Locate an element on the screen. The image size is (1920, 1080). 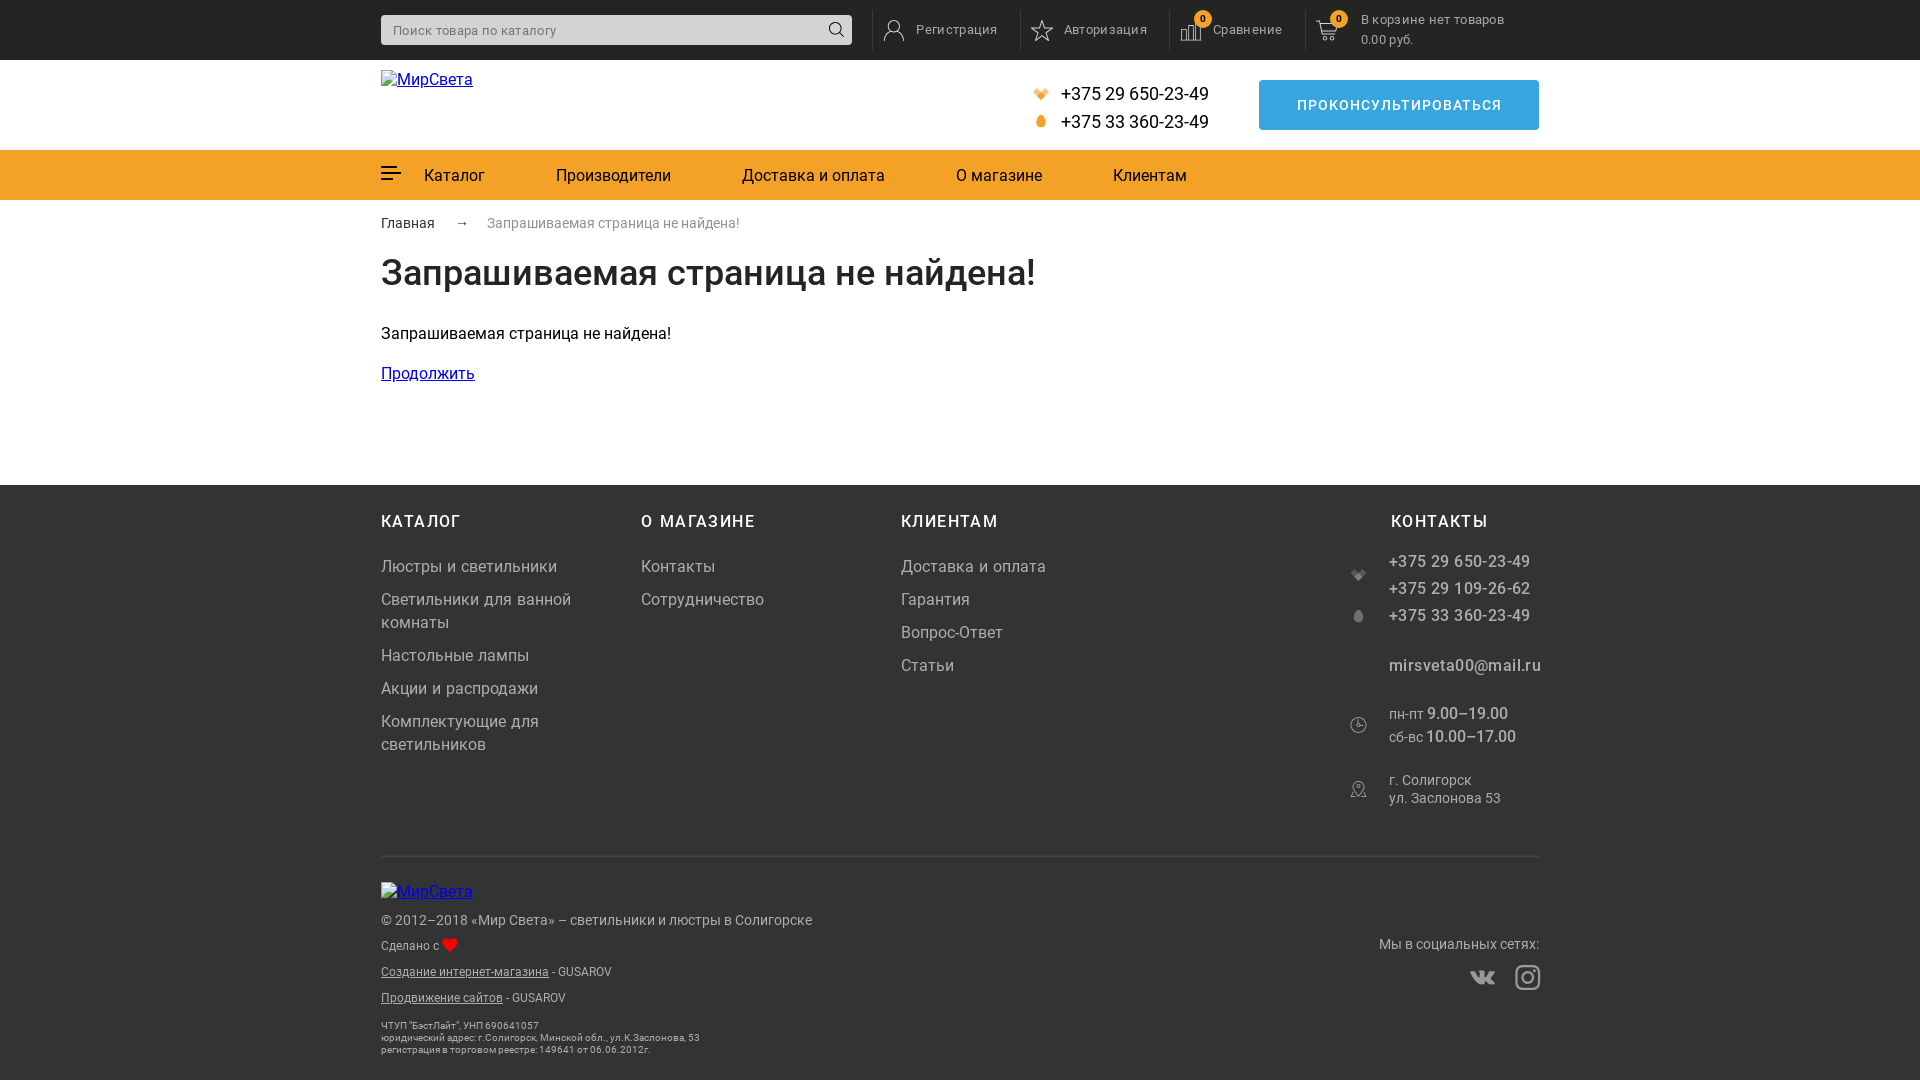
+375 29 650-23-49 is located at coordinates (1116, 94).